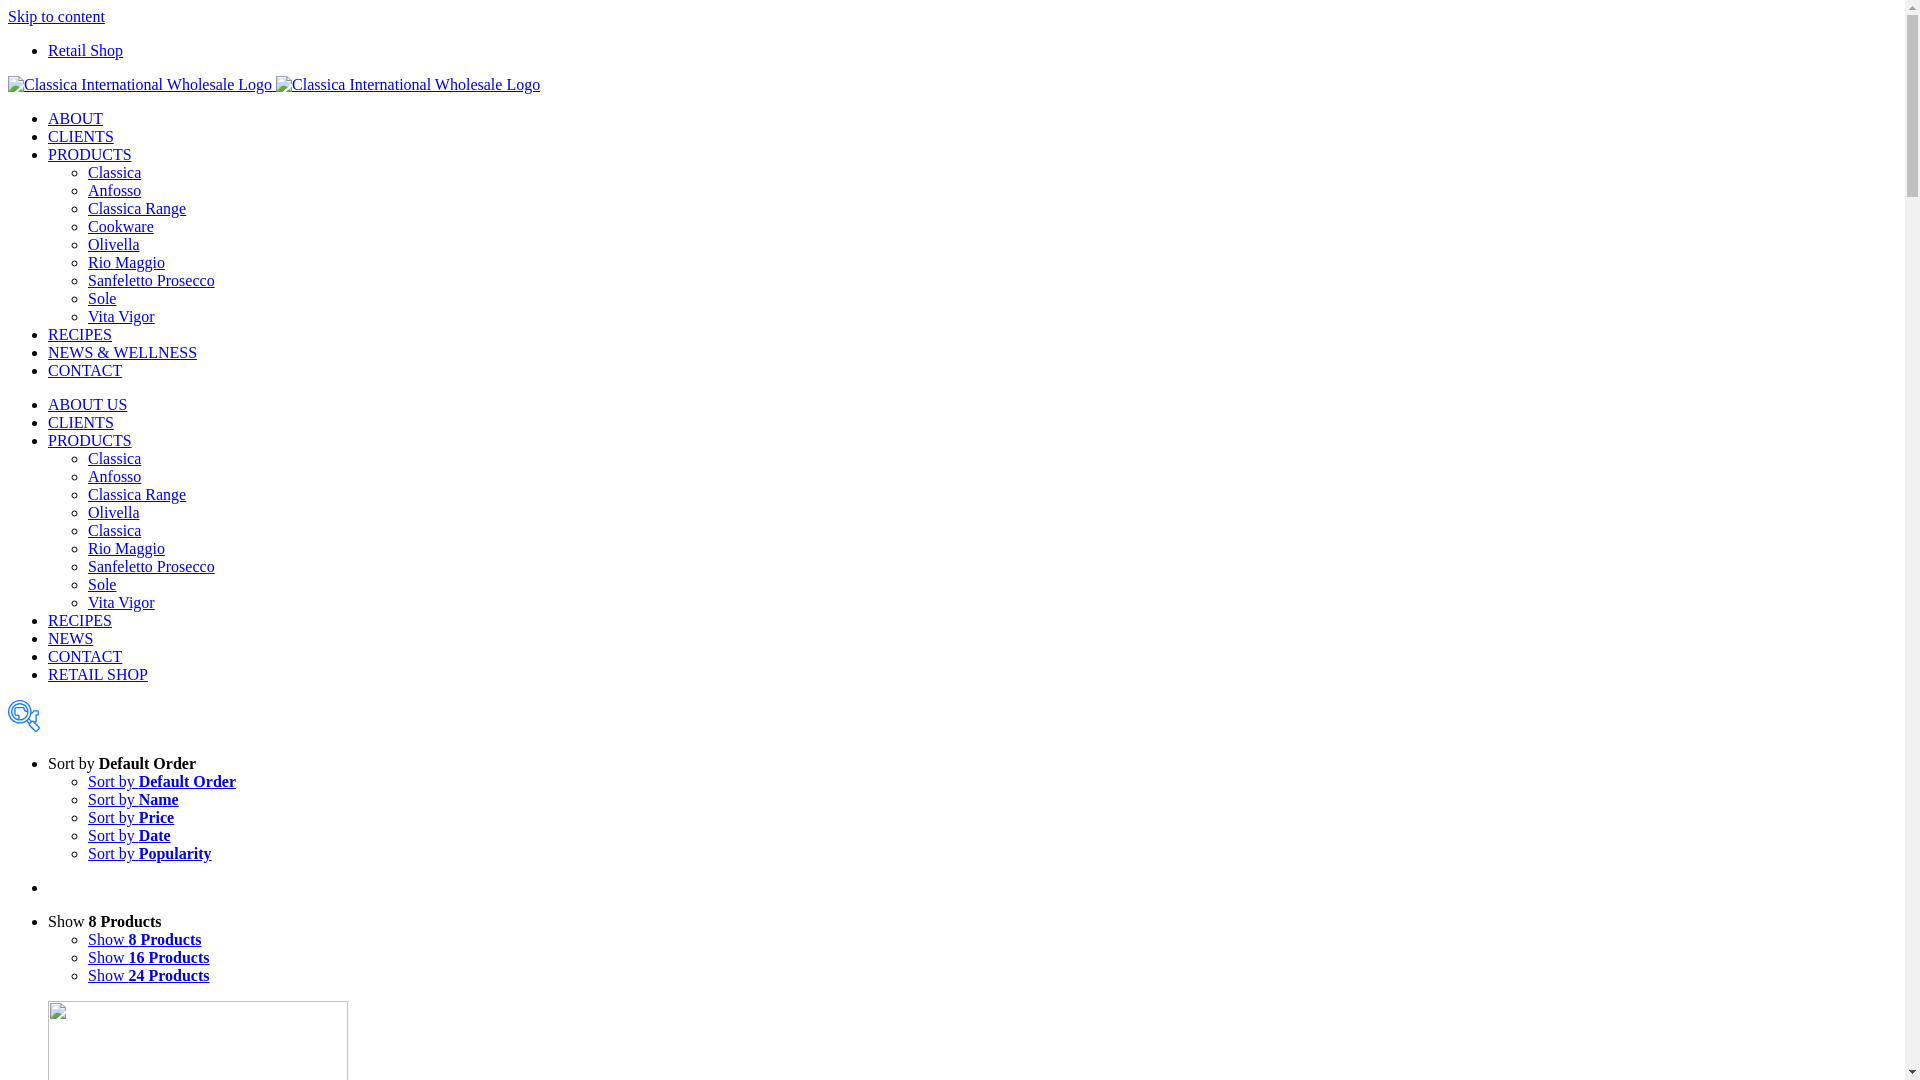 The image size is (1920, 1080). Describe the element at coordinates (114, 530) in the screenshot. I see `Classica` at that location.